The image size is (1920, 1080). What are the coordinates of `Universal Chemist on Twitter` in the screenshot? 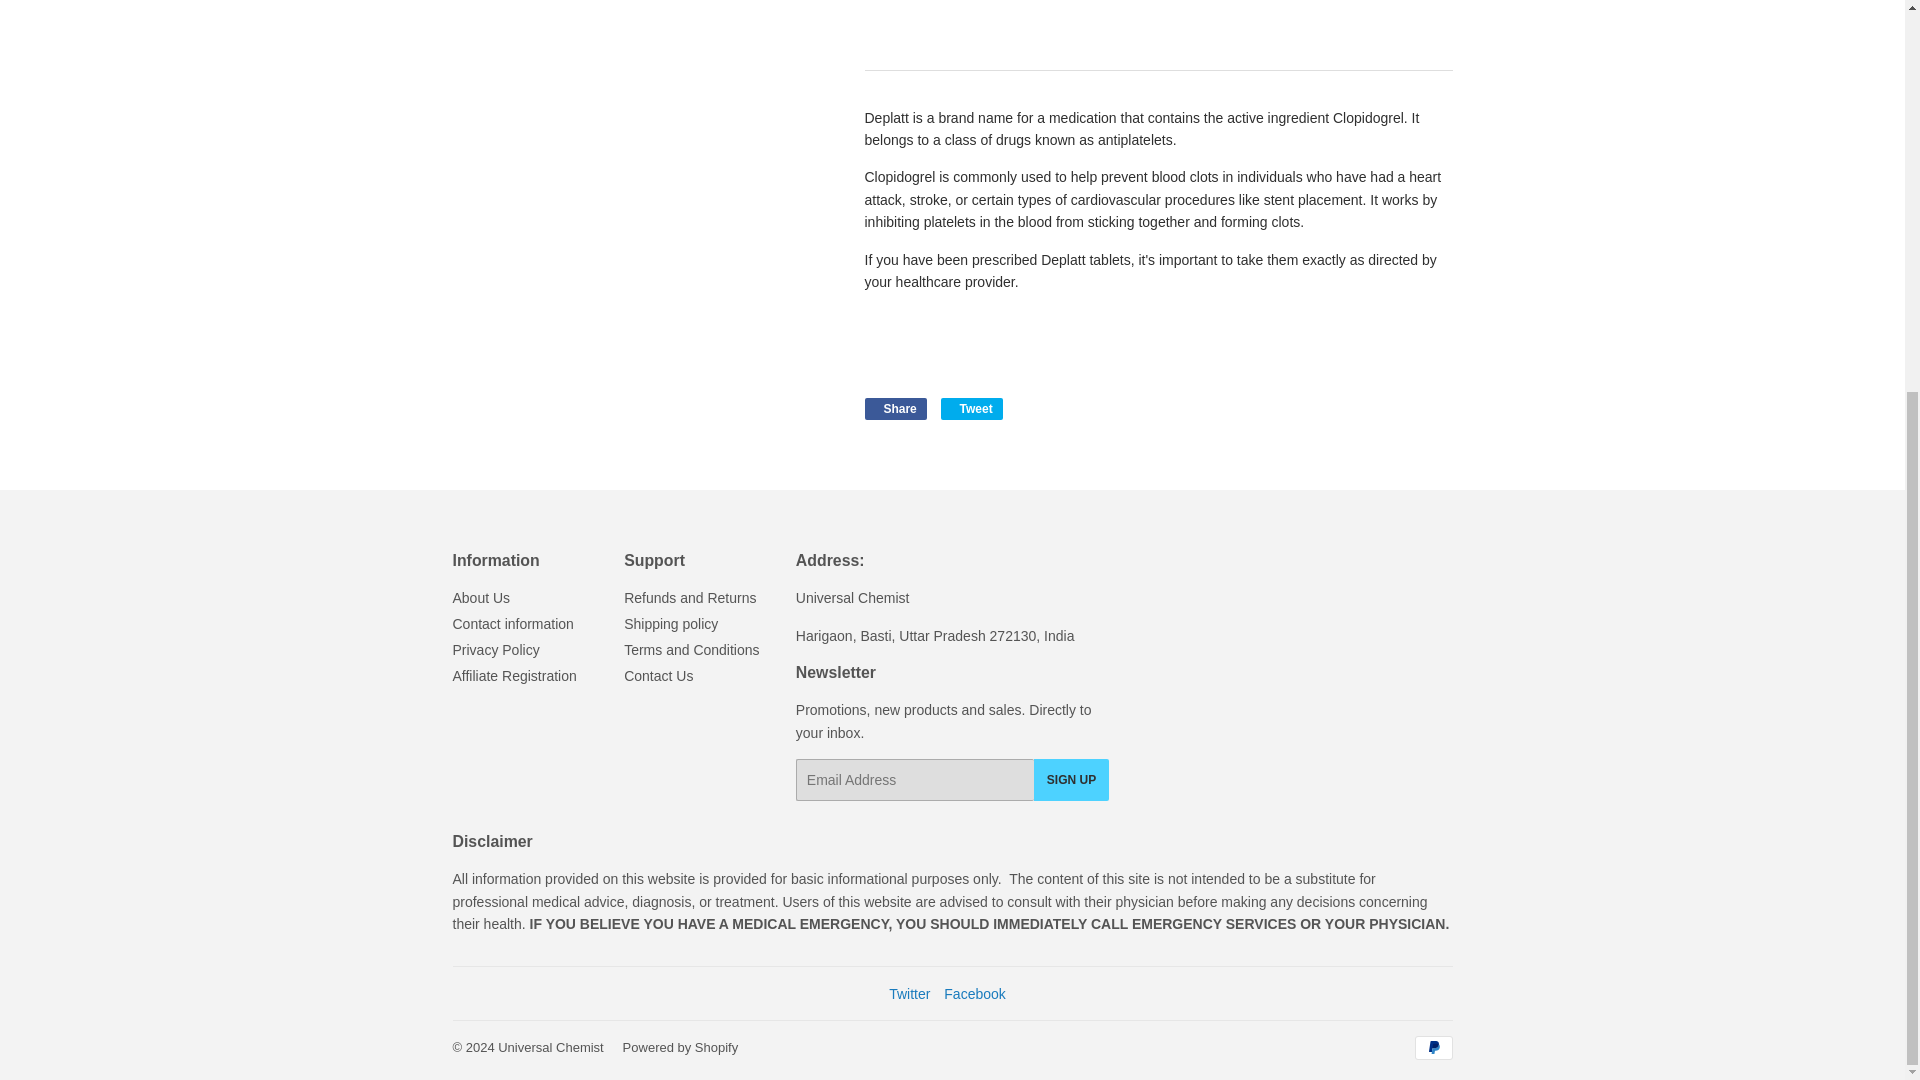 It's located at (908, 994).